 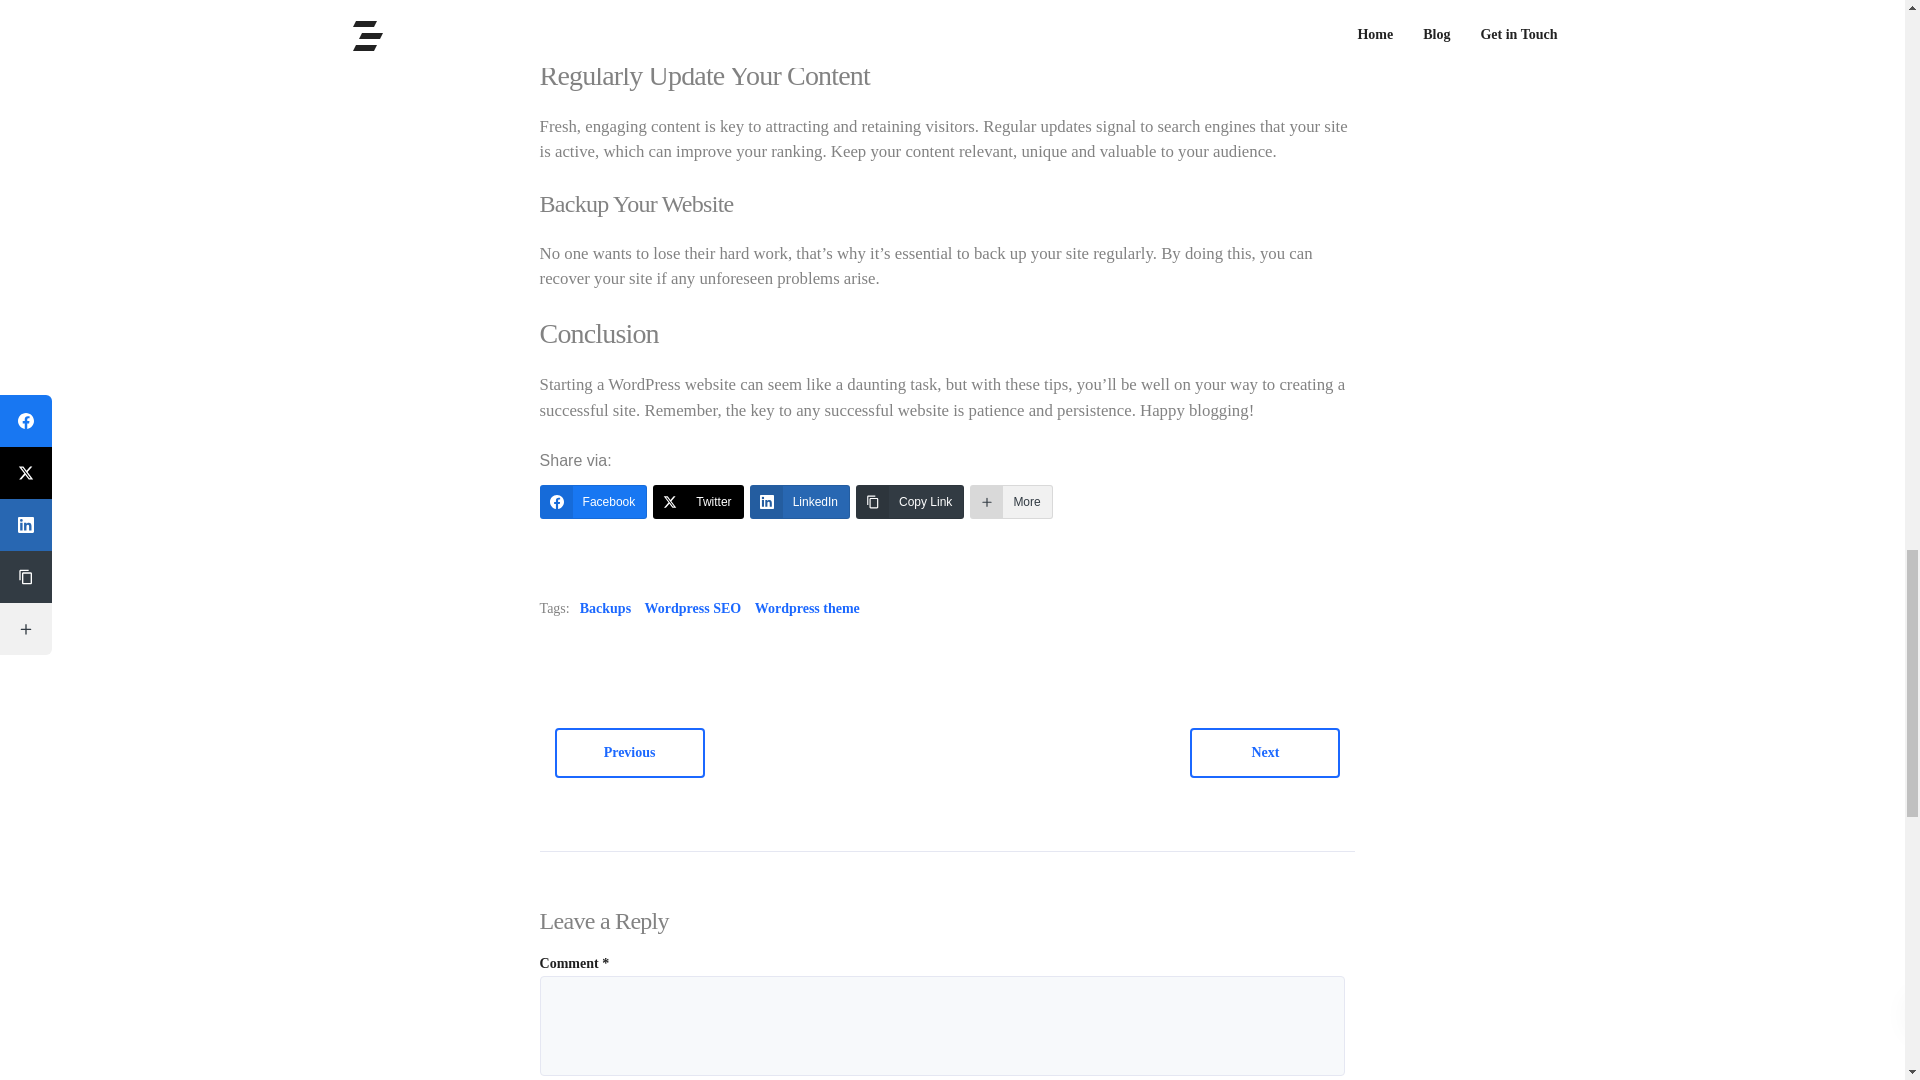 What do you see at coordinates (910, 502) in the screenshot?
I see `Copy Link` at bounding box center [910, 502].